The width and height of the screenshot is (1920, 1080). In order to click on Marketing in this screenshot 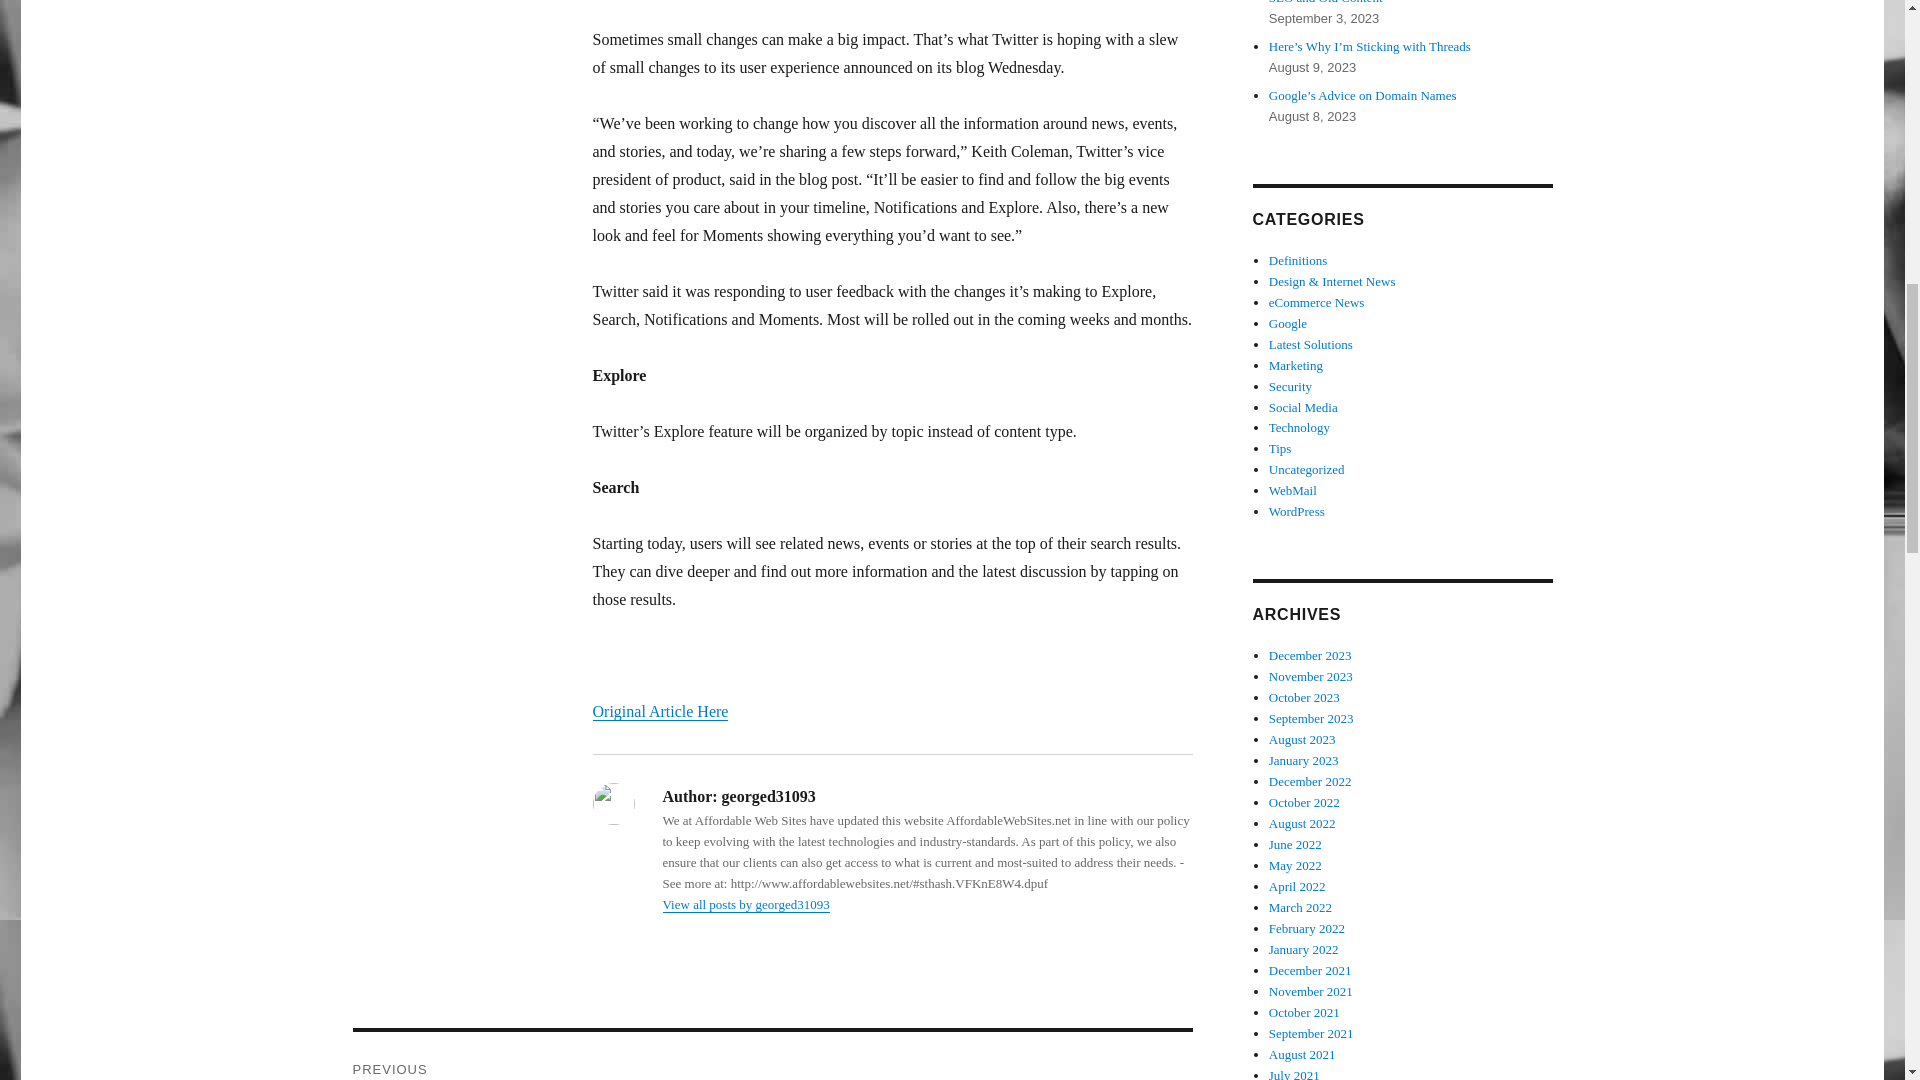, I will do `click(1296, 364)`.